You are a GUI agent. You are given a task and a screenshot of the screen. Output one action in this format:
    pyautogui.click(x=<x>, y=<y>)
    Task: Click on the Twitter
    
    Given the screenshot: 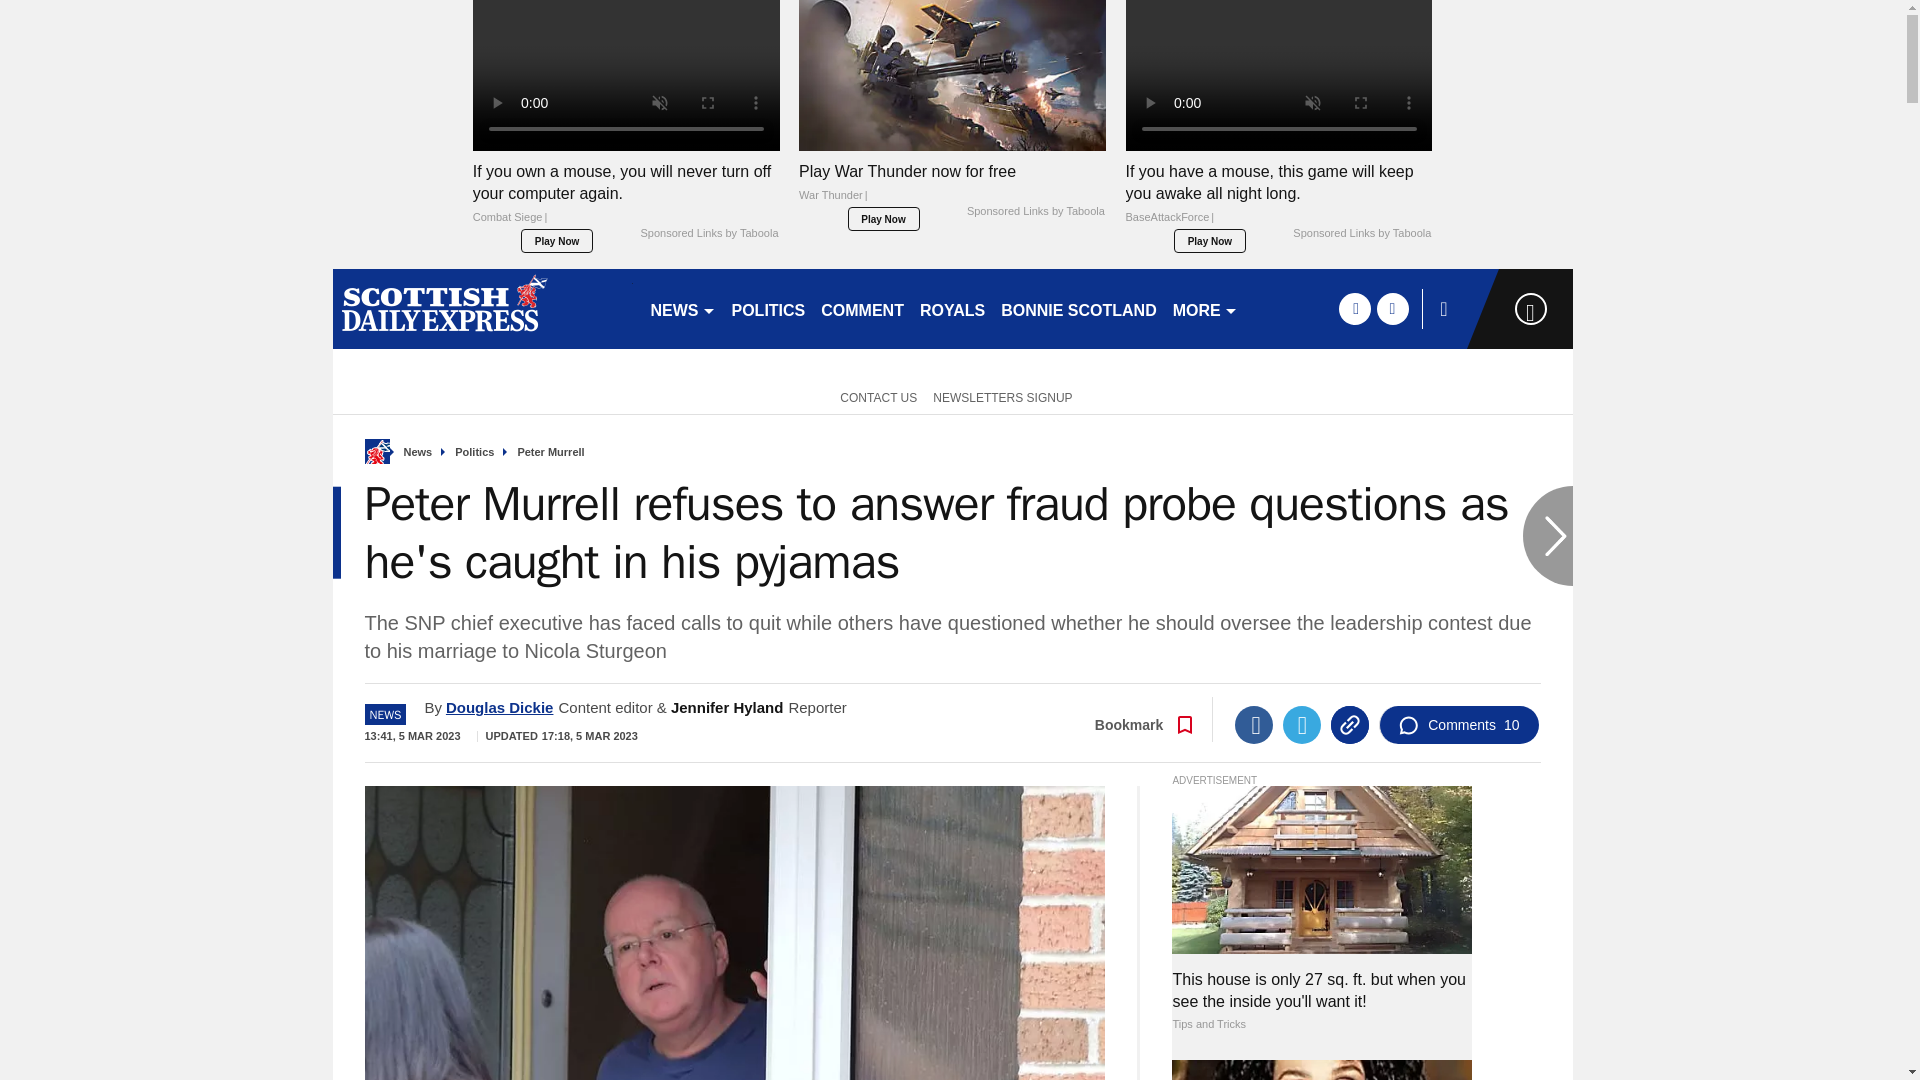 What is the action you would take?
    pyautogui.click(x=1301, y=725)
    